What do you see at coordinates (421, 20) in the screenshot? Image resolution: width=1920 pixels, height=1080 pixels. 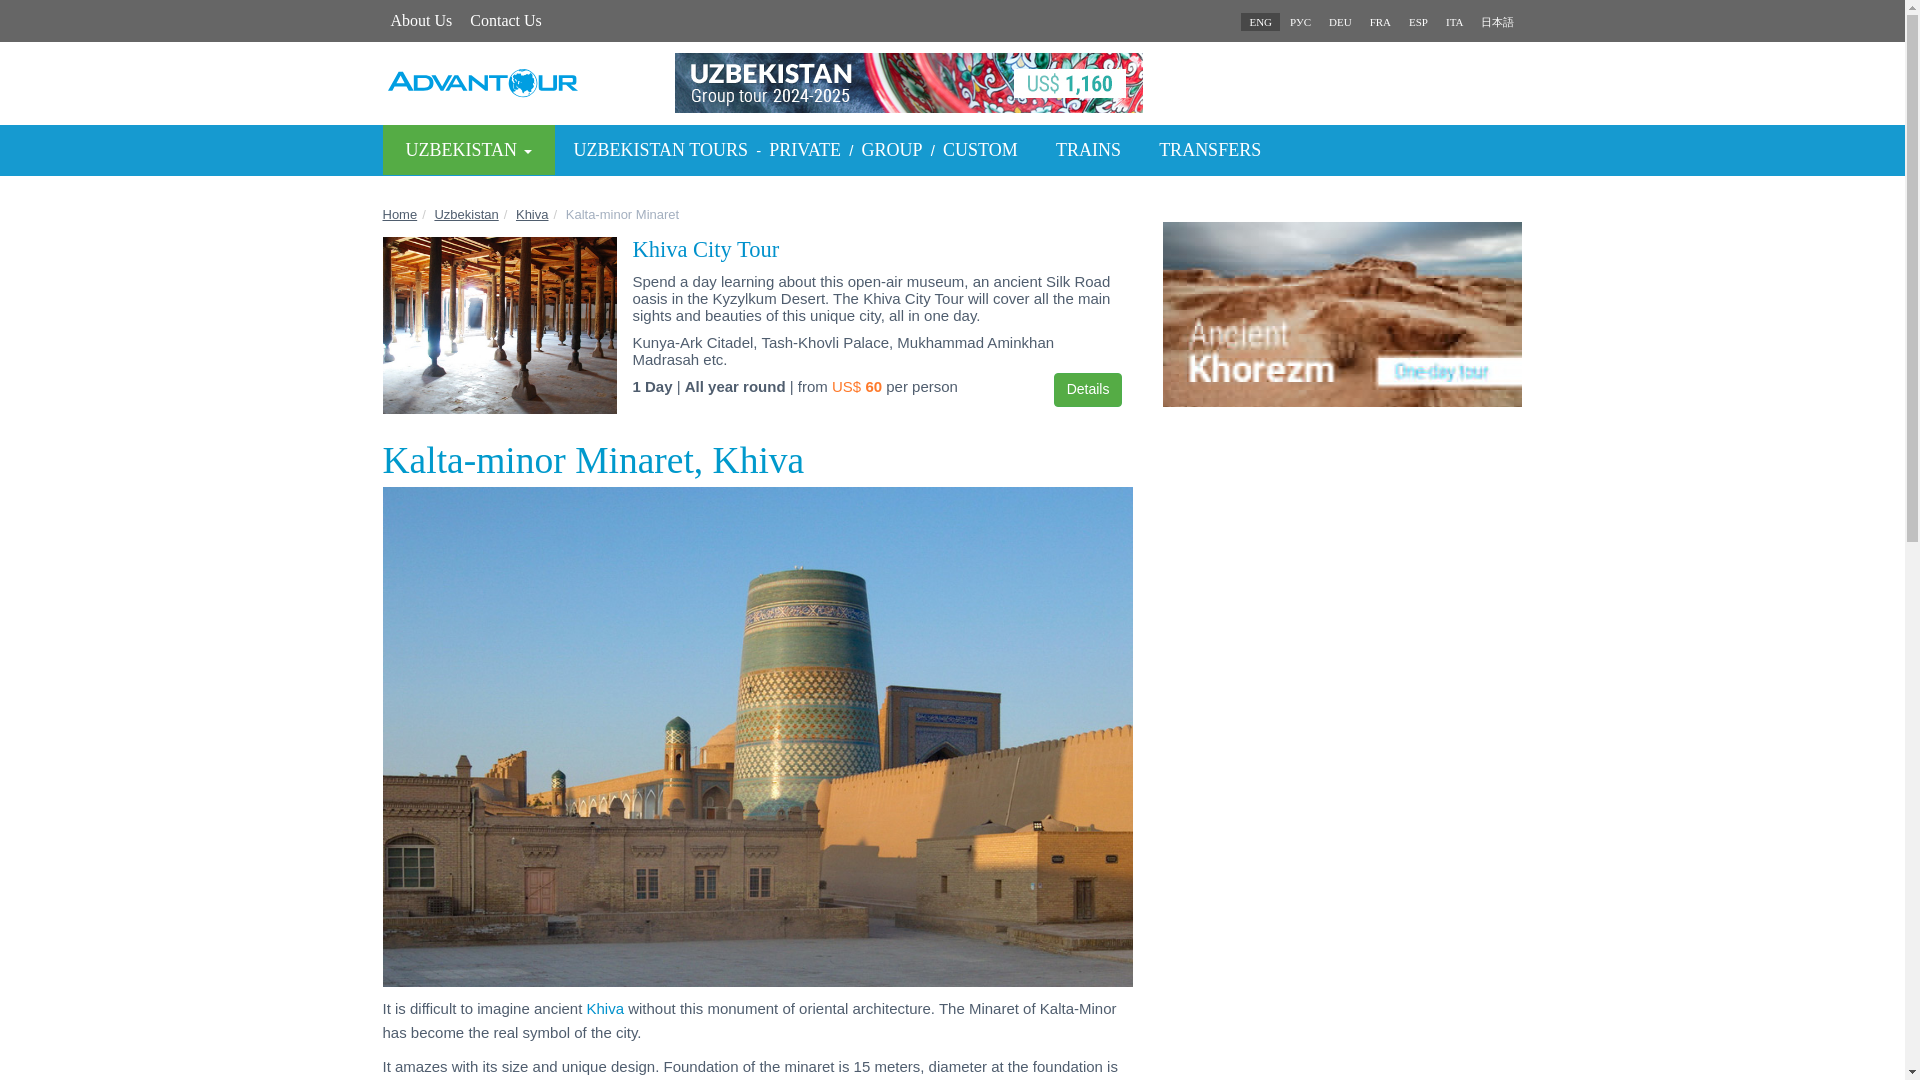 I see `About Us` at bounding box center [421, 20].